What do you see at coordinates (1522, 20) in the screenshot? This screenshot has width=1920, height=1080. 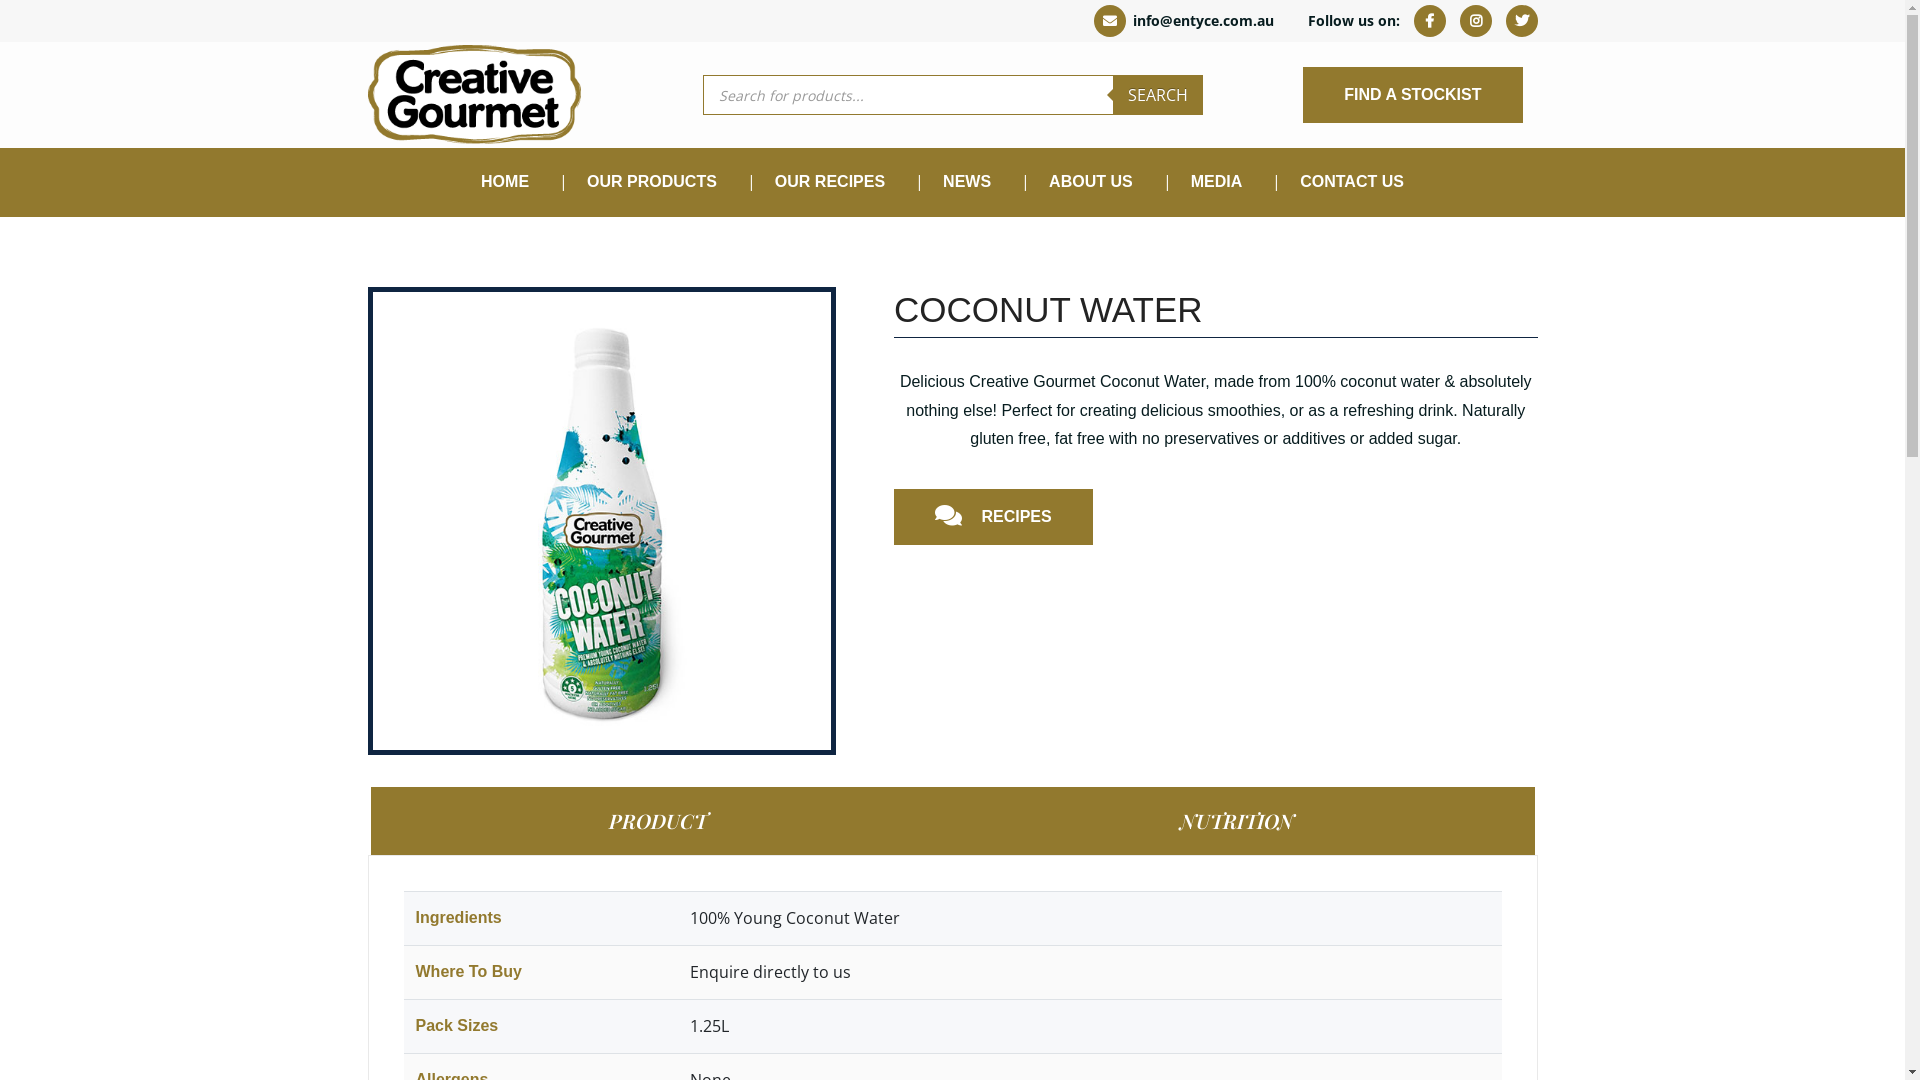 I see `Twitter` at bounding box center [1522, 20].